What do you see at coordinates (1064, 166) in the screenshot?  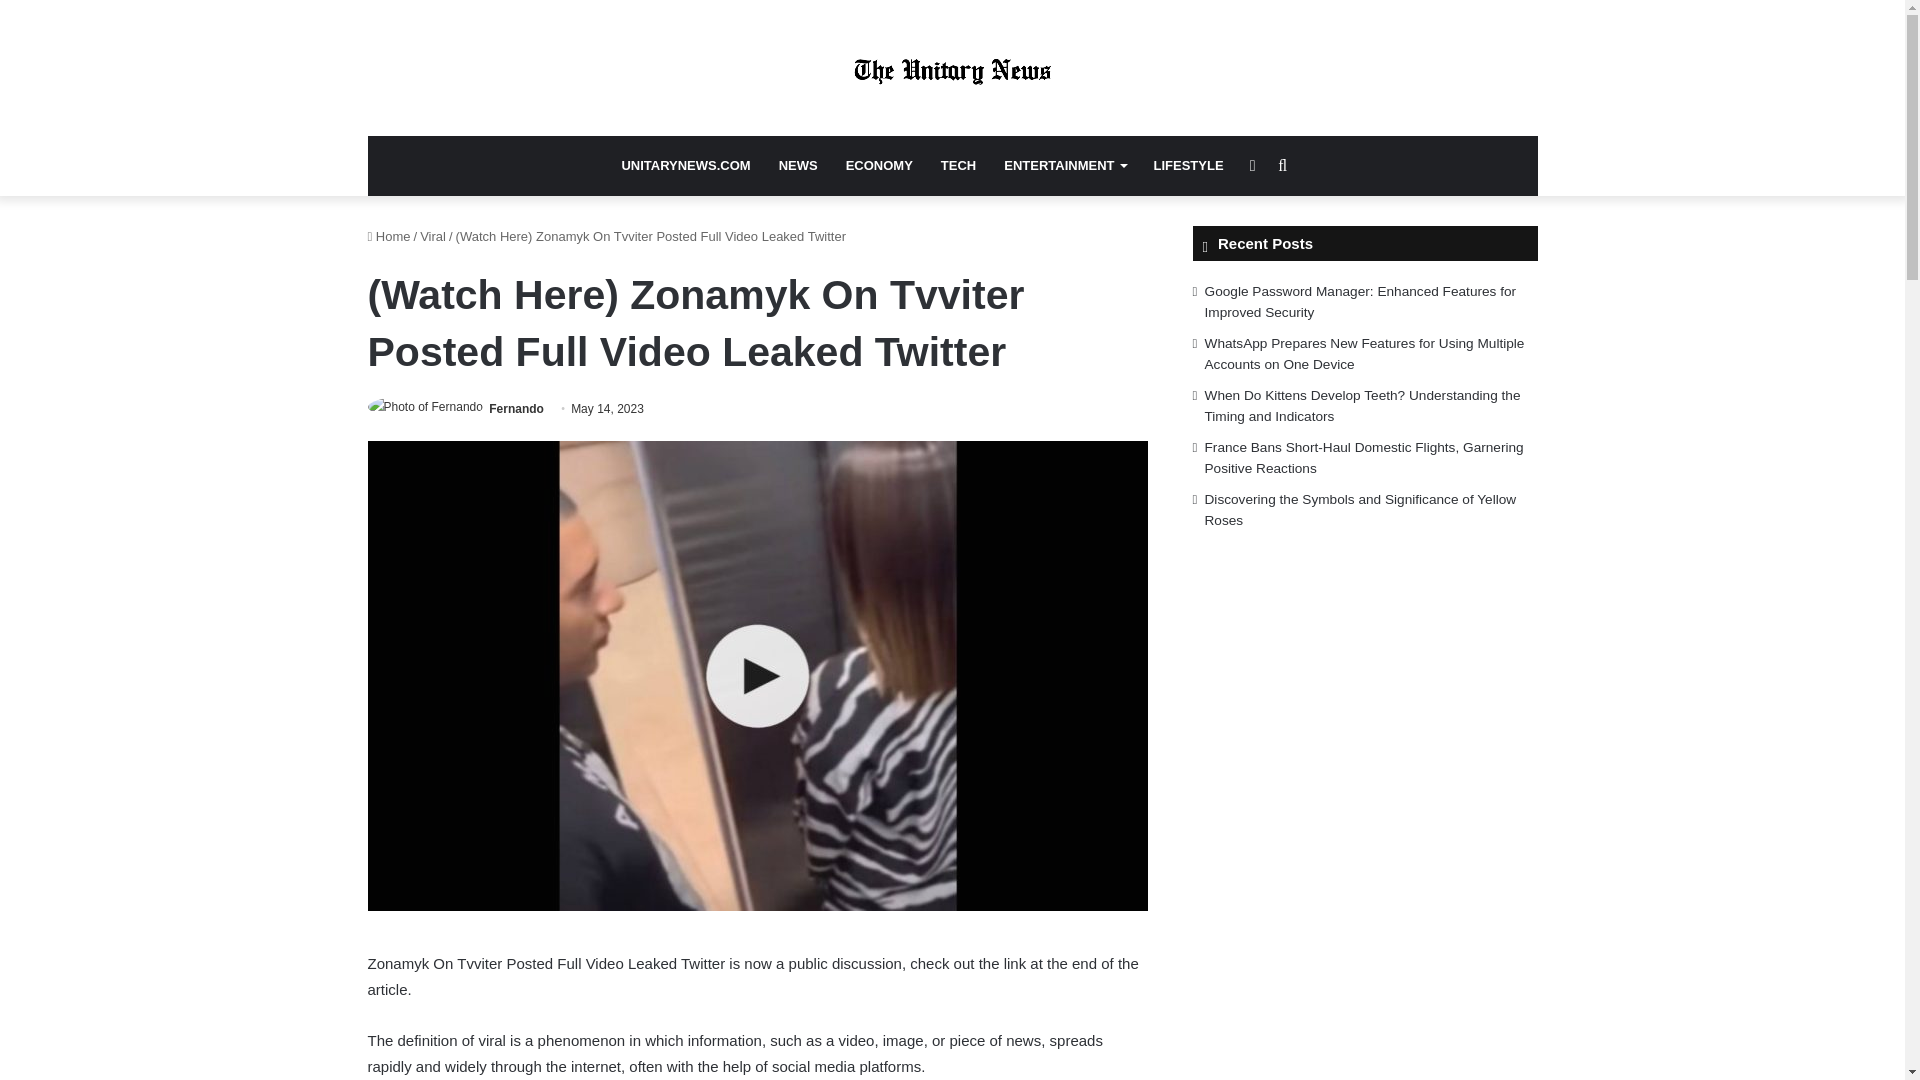 I see `ENTERTAINMENT` at bounding box center [1064, 166].